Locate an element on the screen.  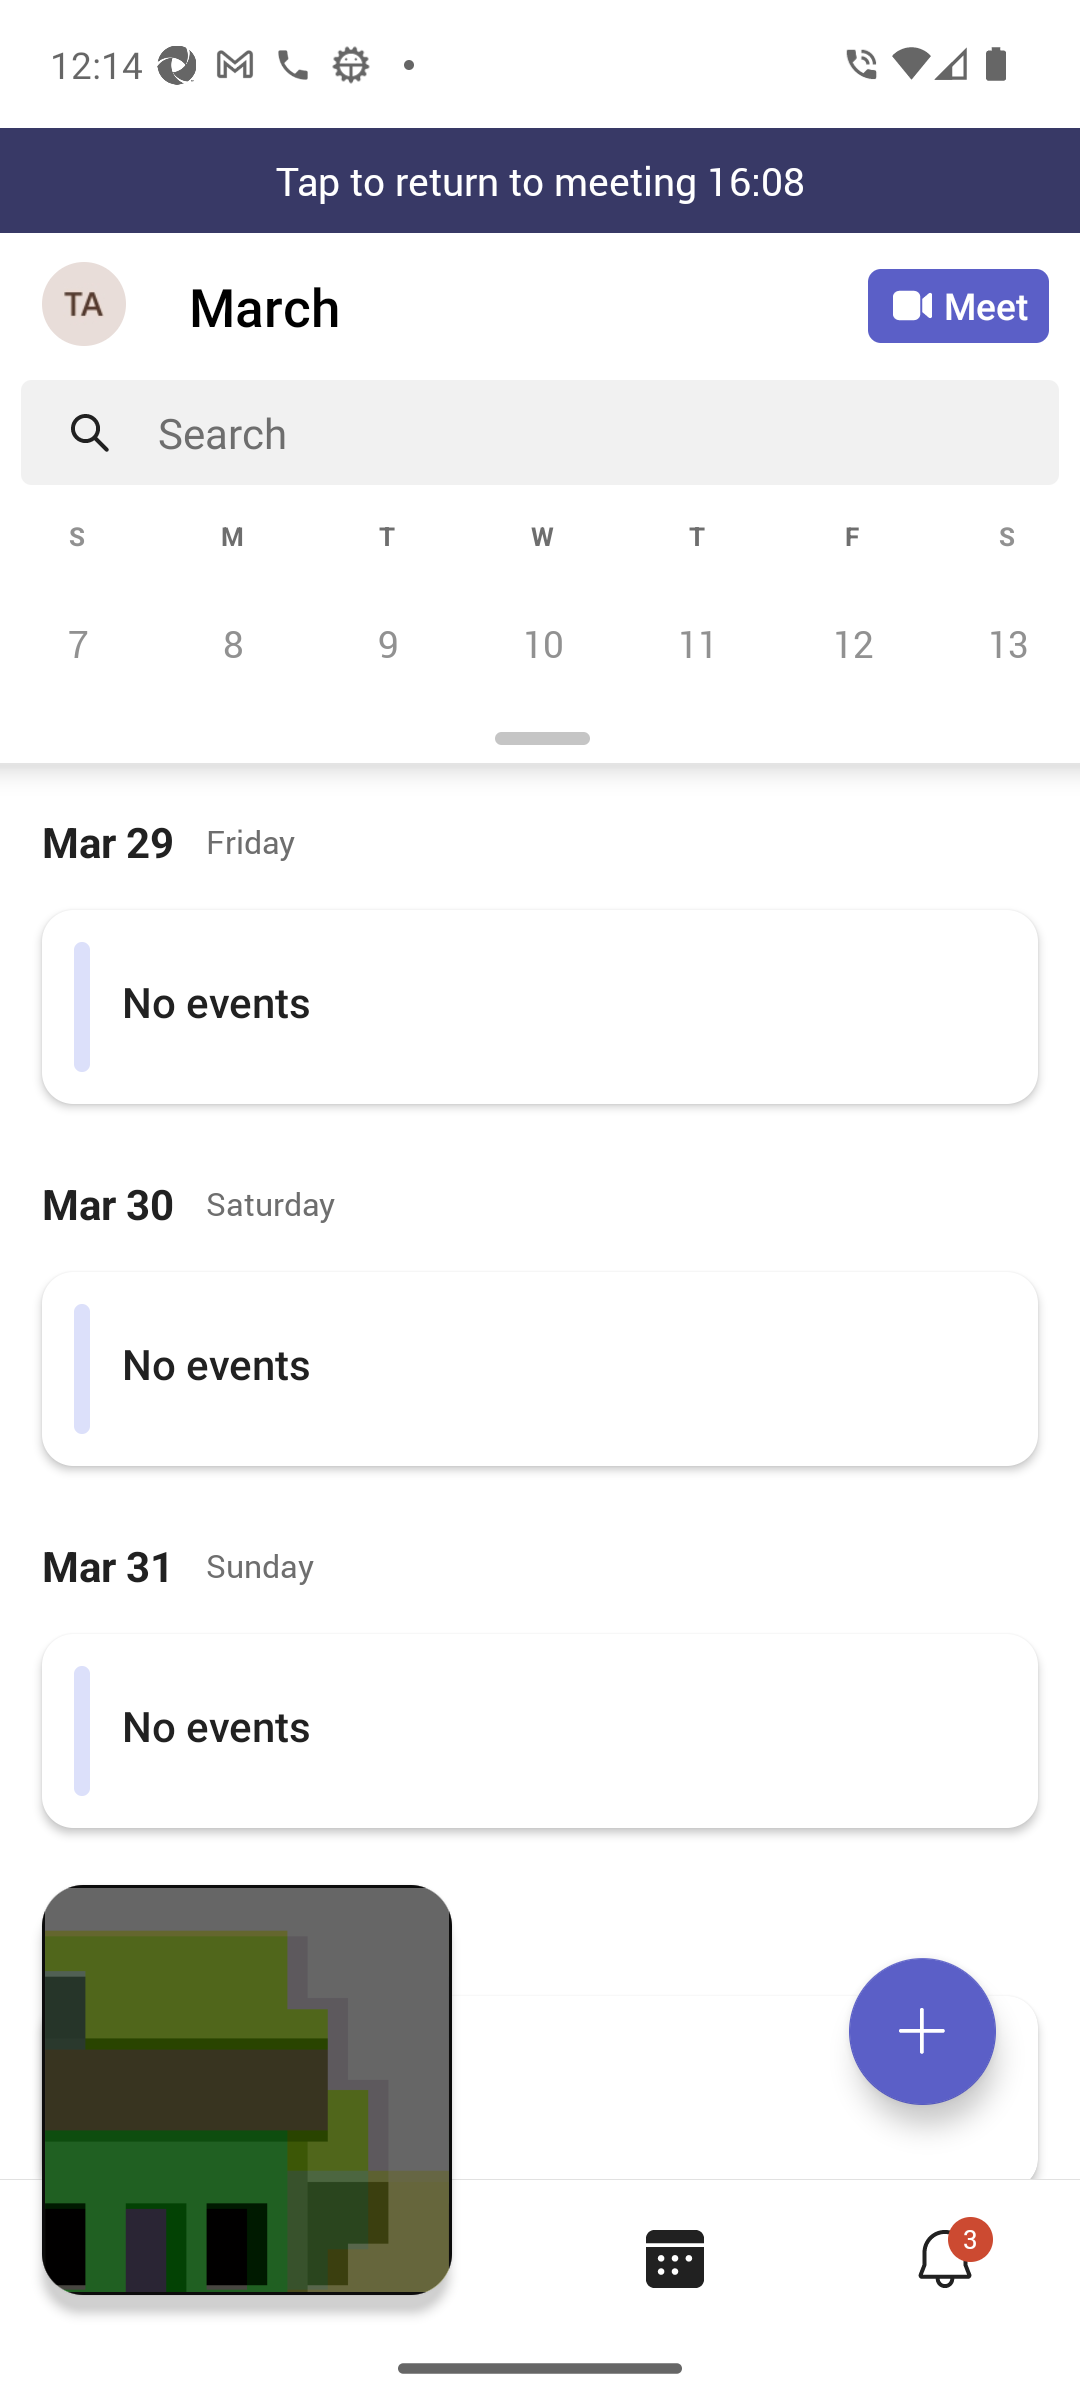
Activity tab,4 of 4, not selected, 3 new 3 is located at coordinates (944, 2258).